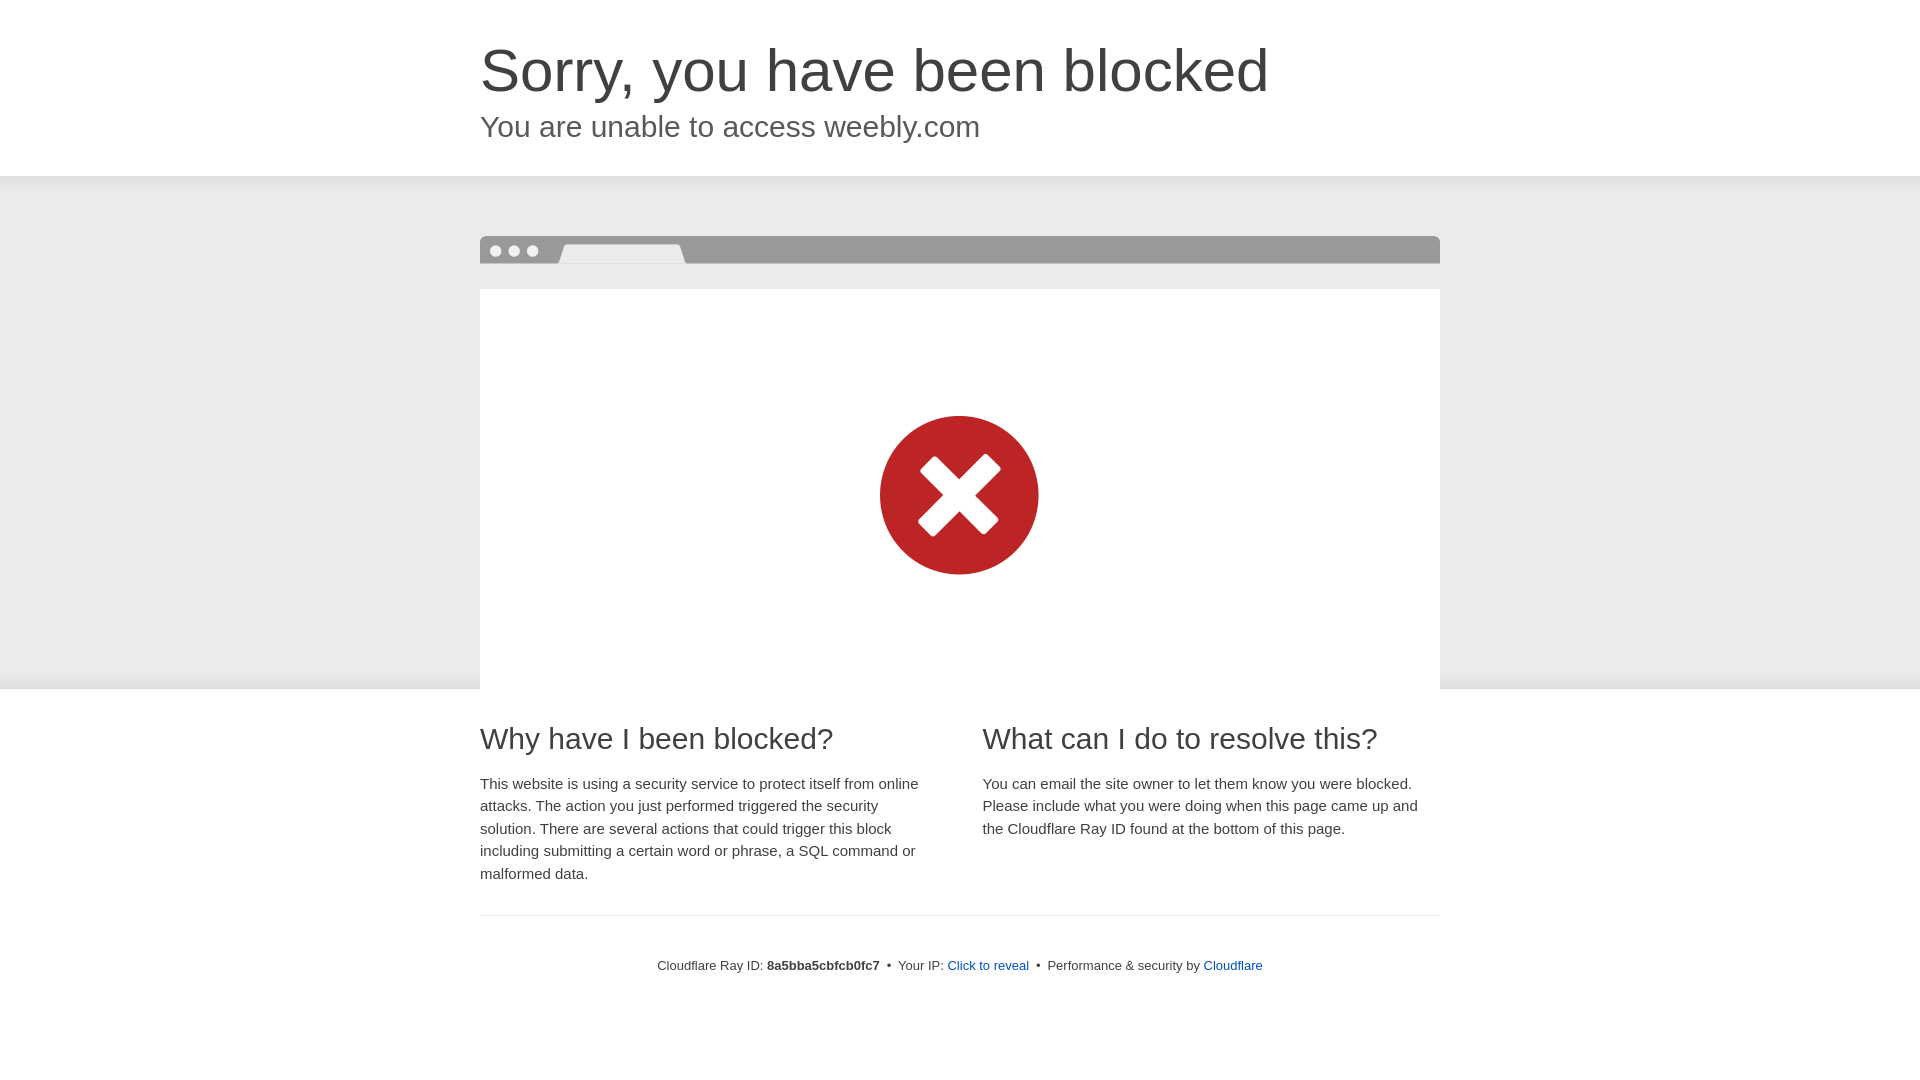 This screenshot has height=1080, width=1920. What do you see at coordinates (988, 966) in the screenshot?
I see `Click to reveal` at bounding box center [988, 966].